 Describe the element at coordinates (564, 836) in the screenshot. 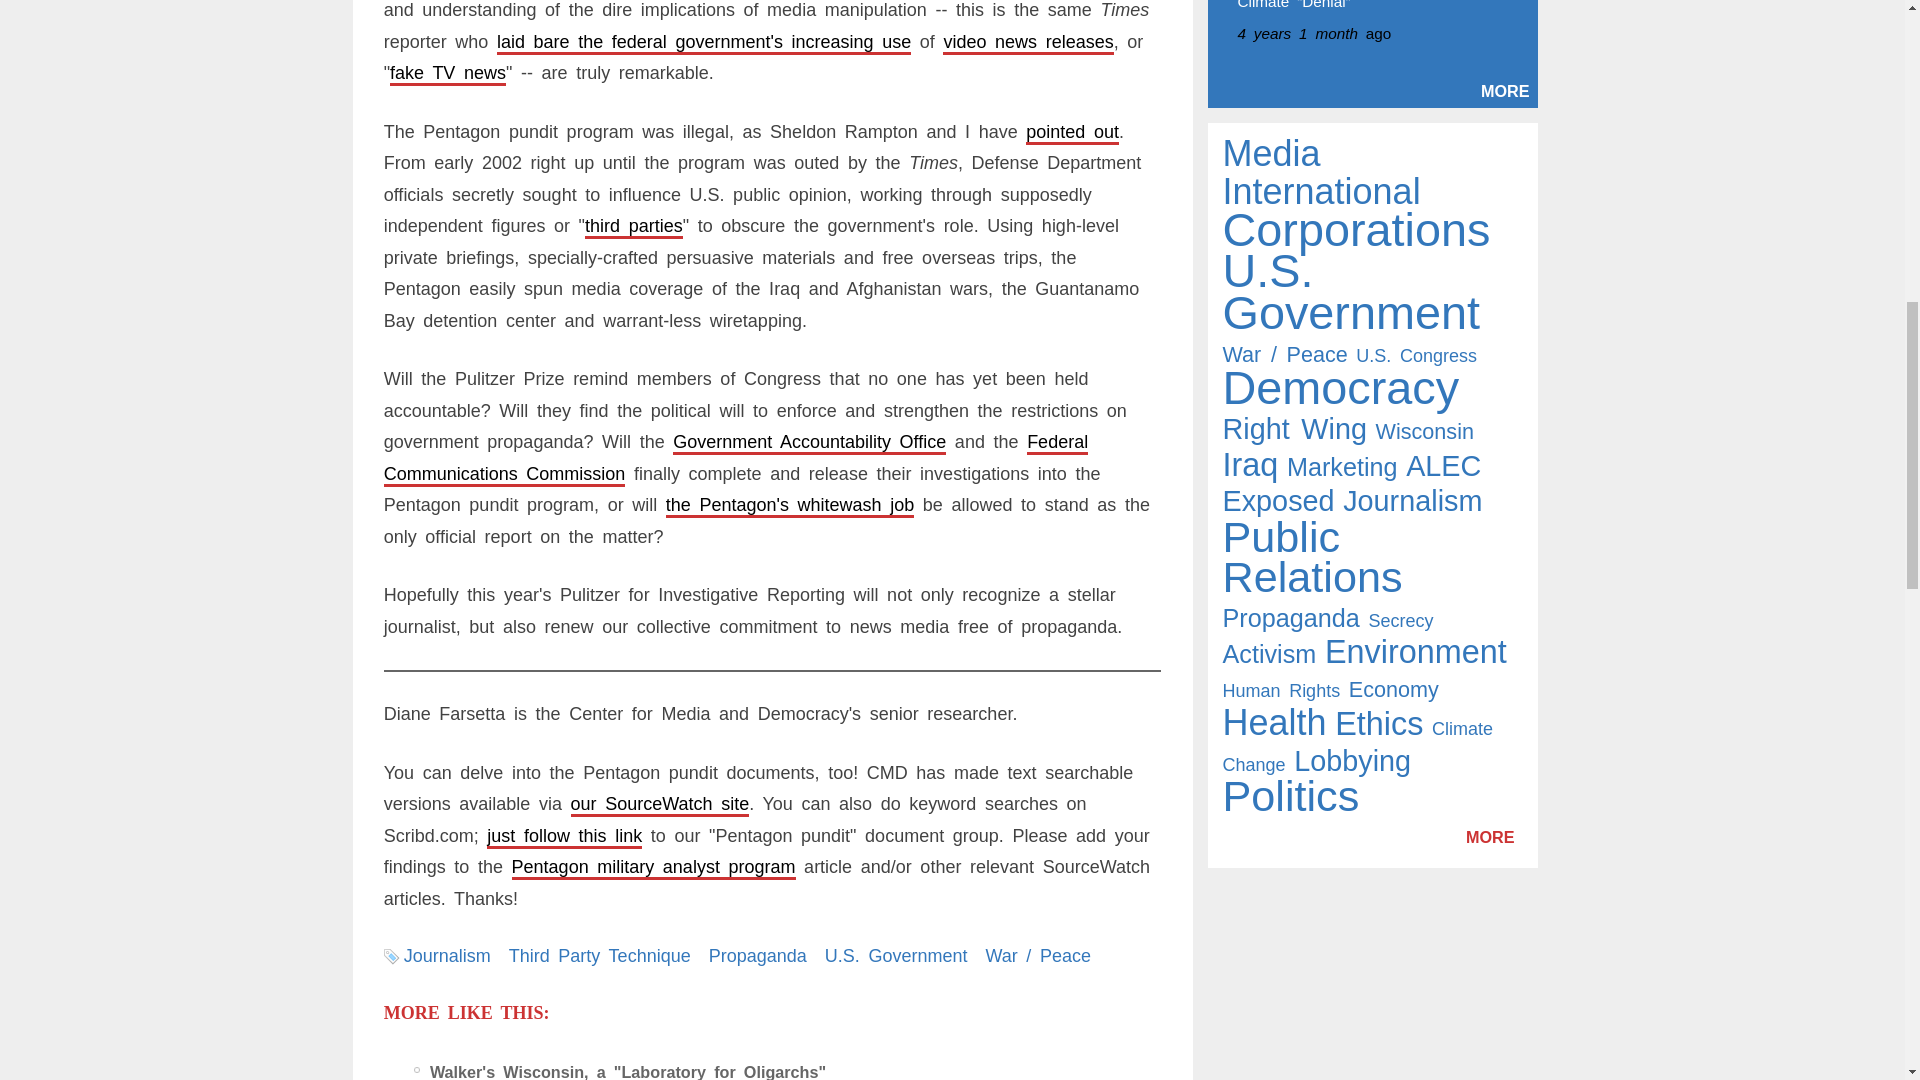

I see `just follow this link` at that location.